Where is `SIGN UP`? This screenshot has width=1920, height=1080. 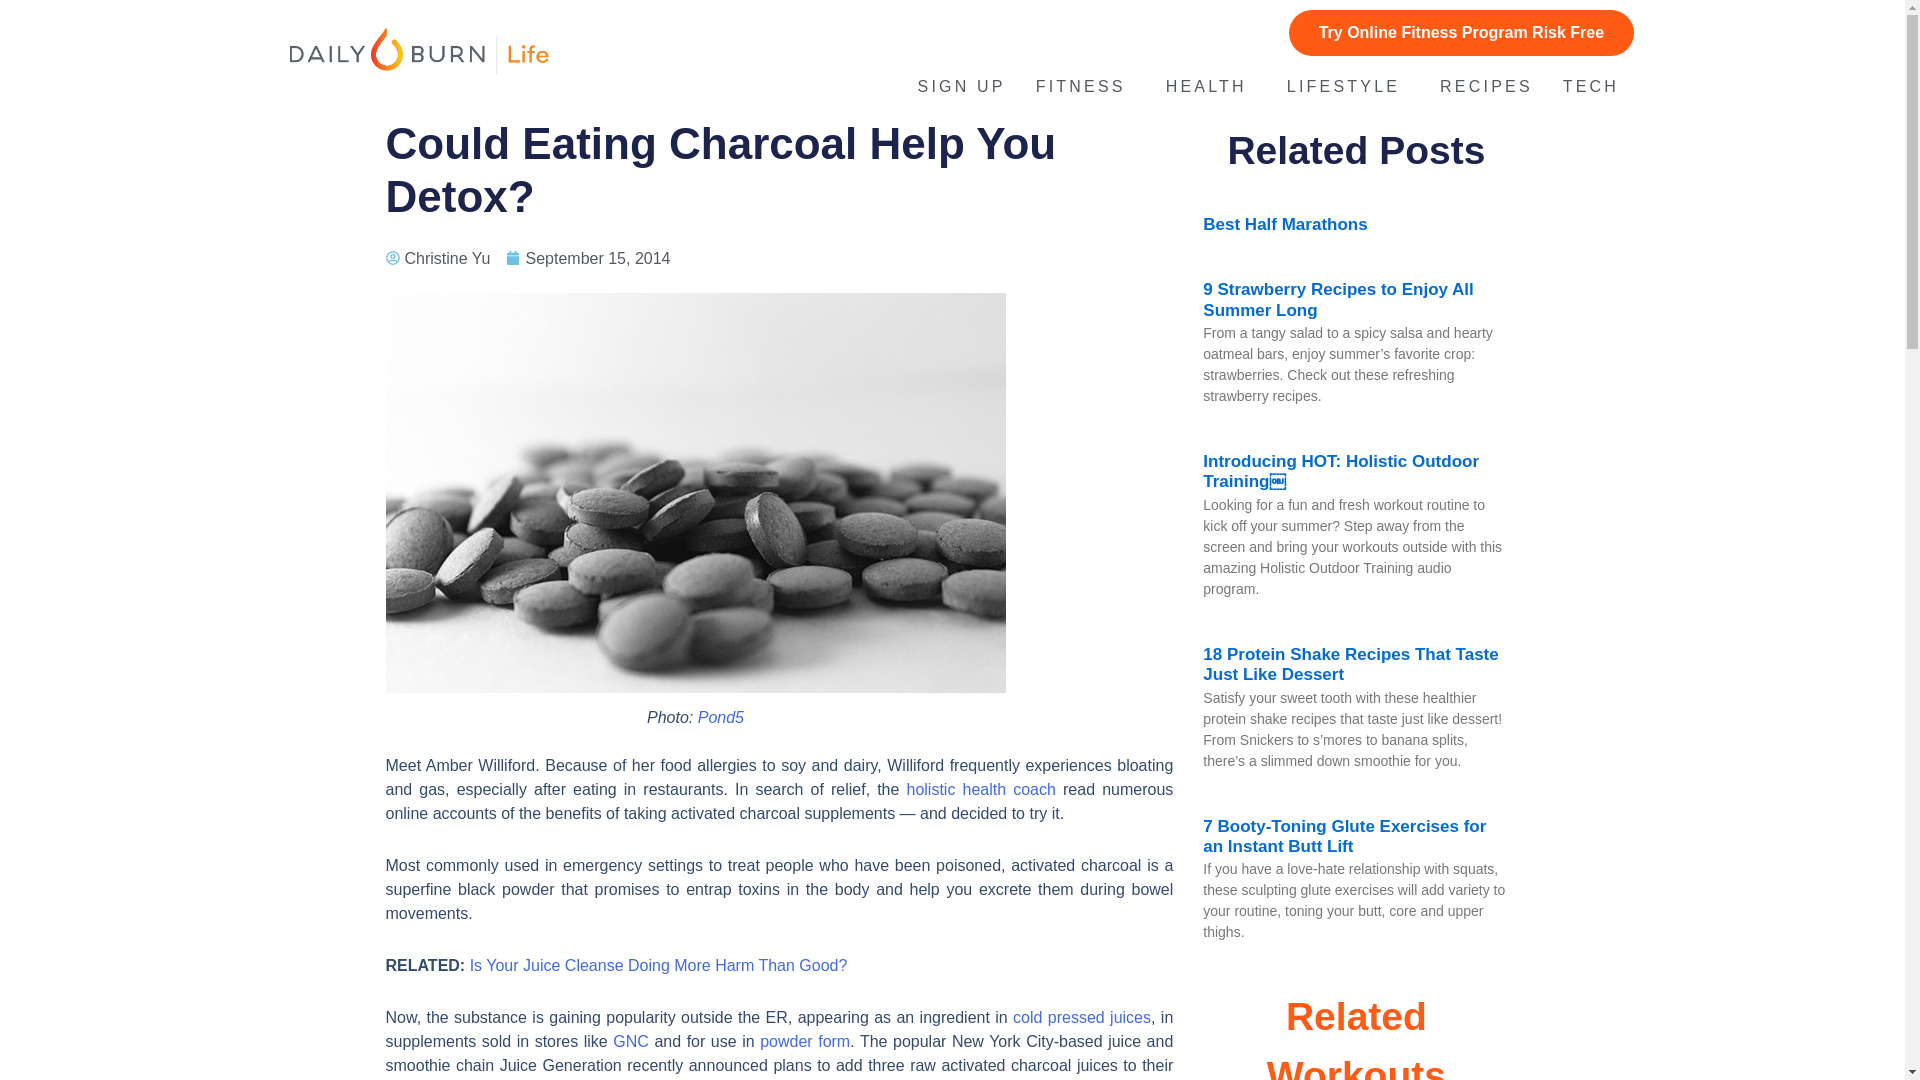
SIGN UP is located at coordinates (962, 86).